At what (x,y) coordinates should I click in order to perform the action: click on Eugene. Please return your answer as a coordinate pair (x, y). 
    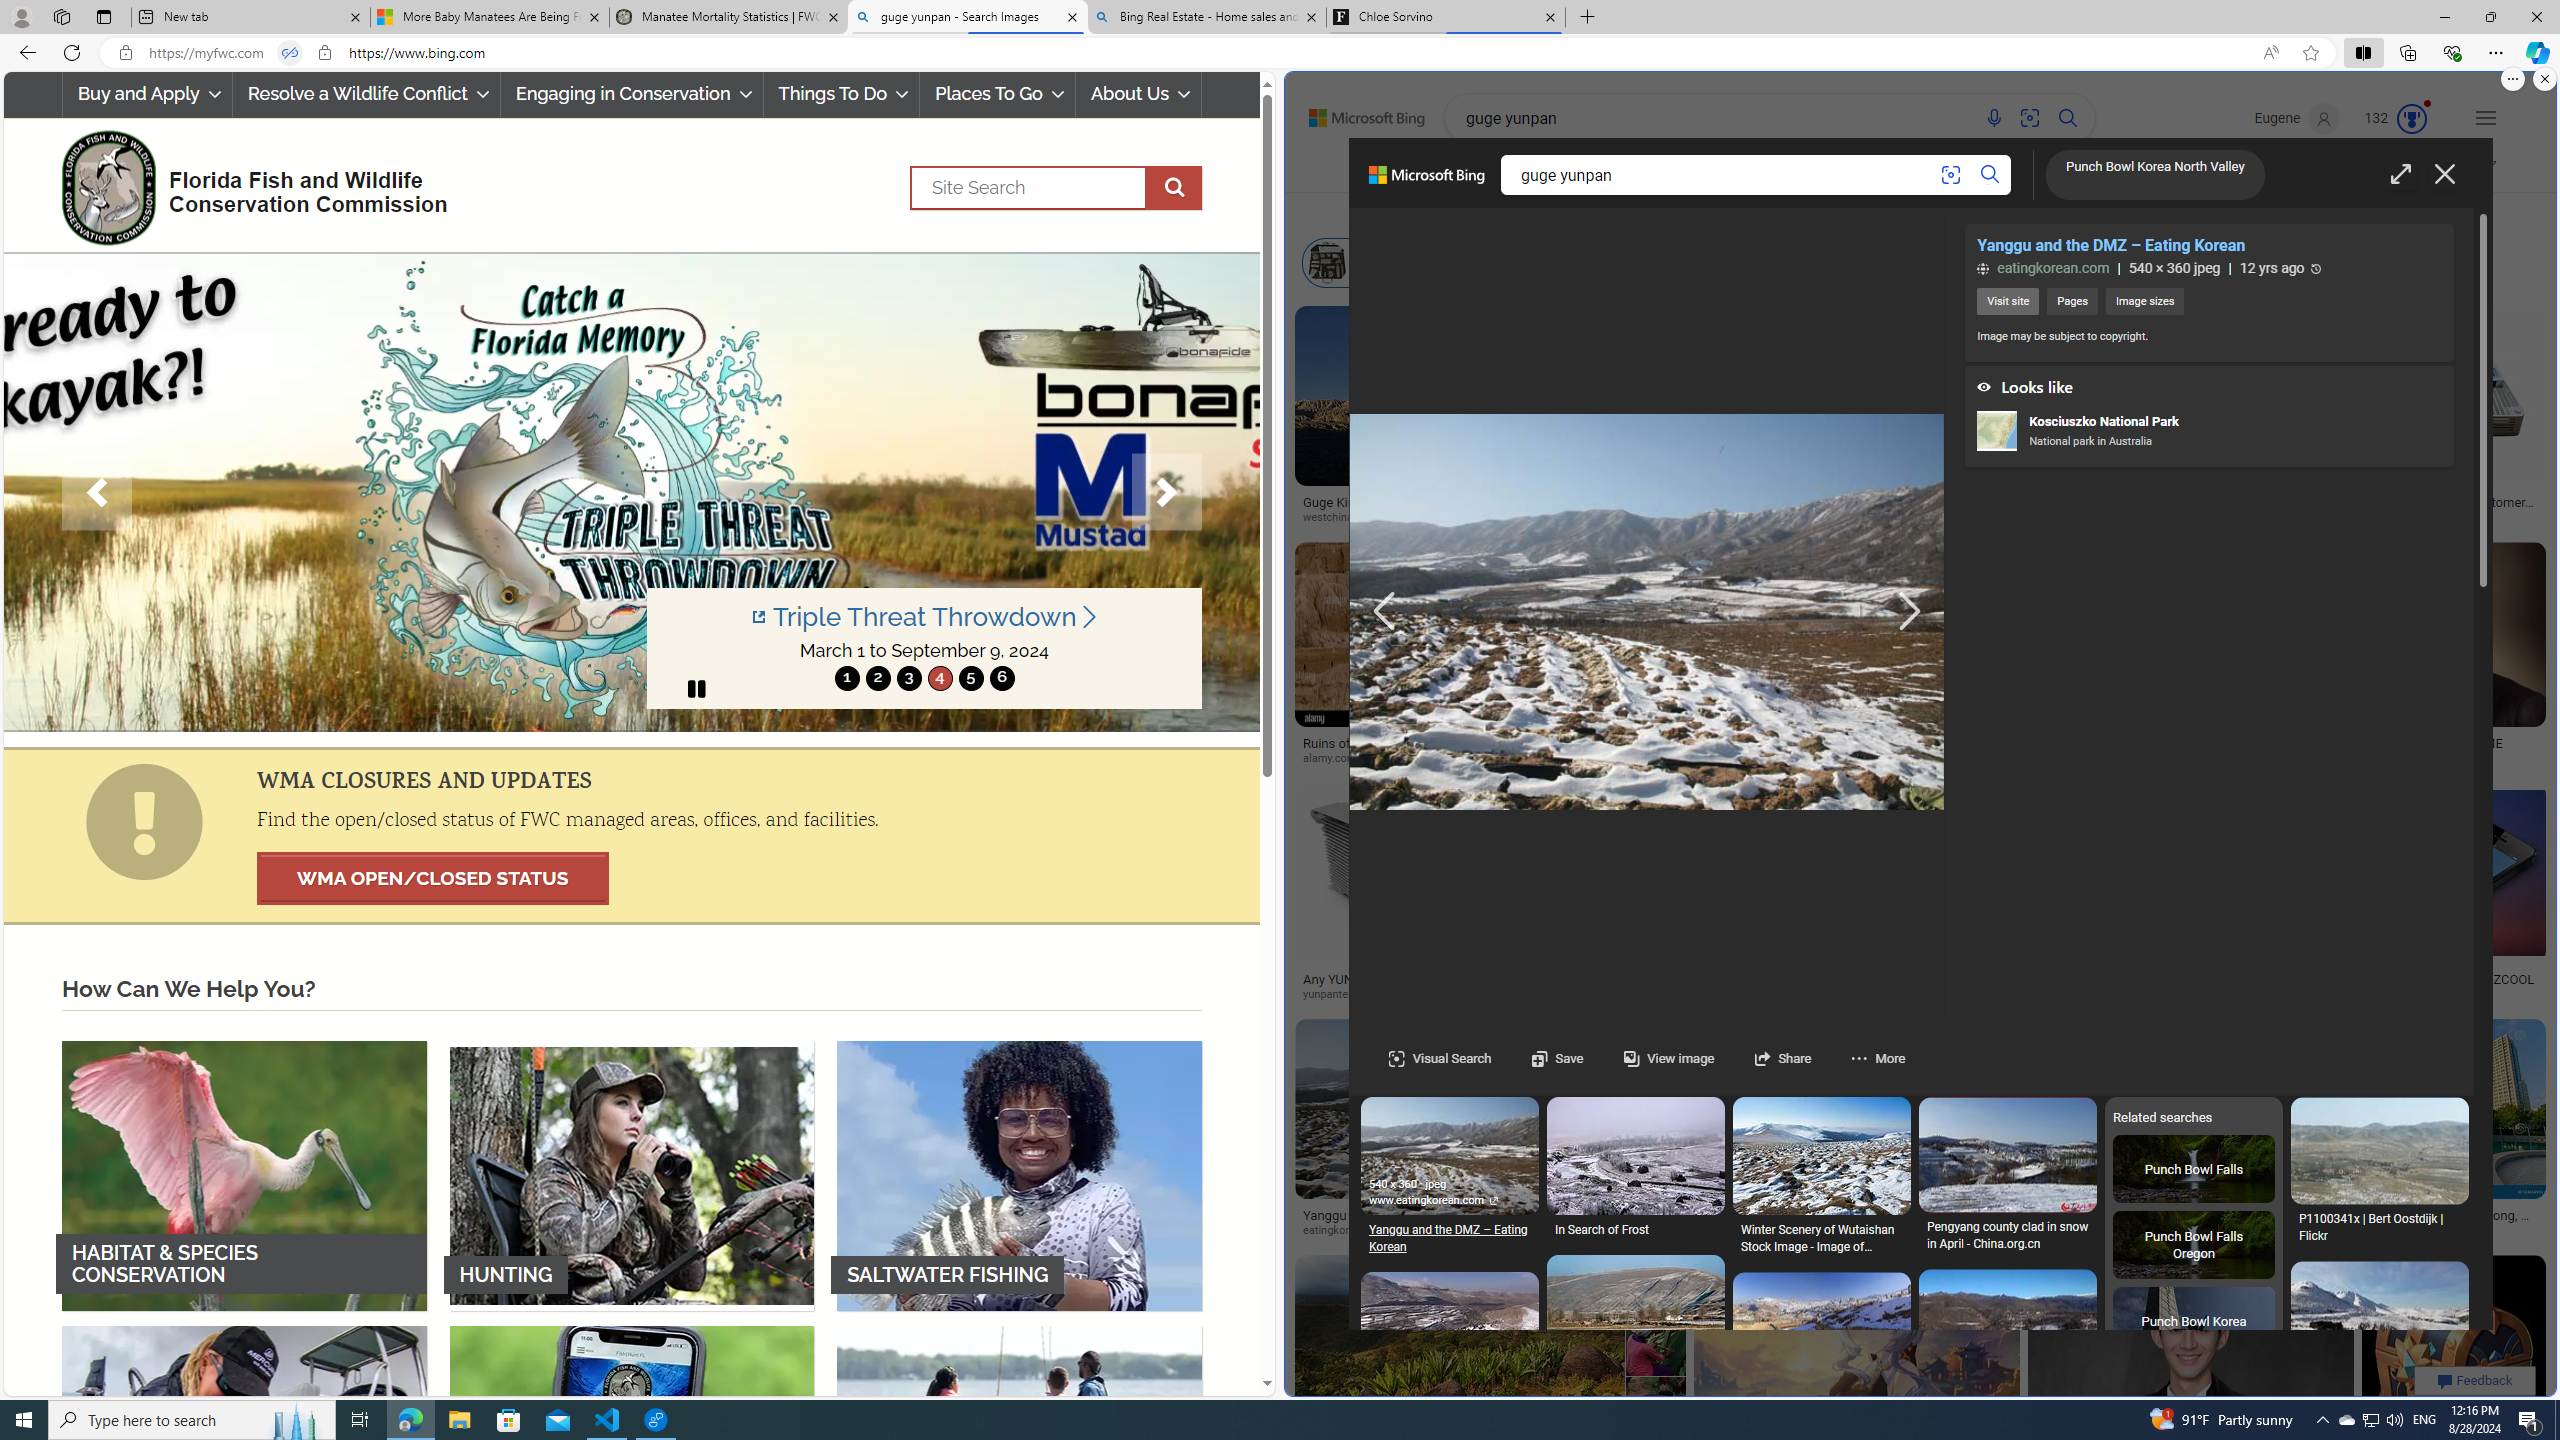
    Looking at the image, I should click on (2296, 118).